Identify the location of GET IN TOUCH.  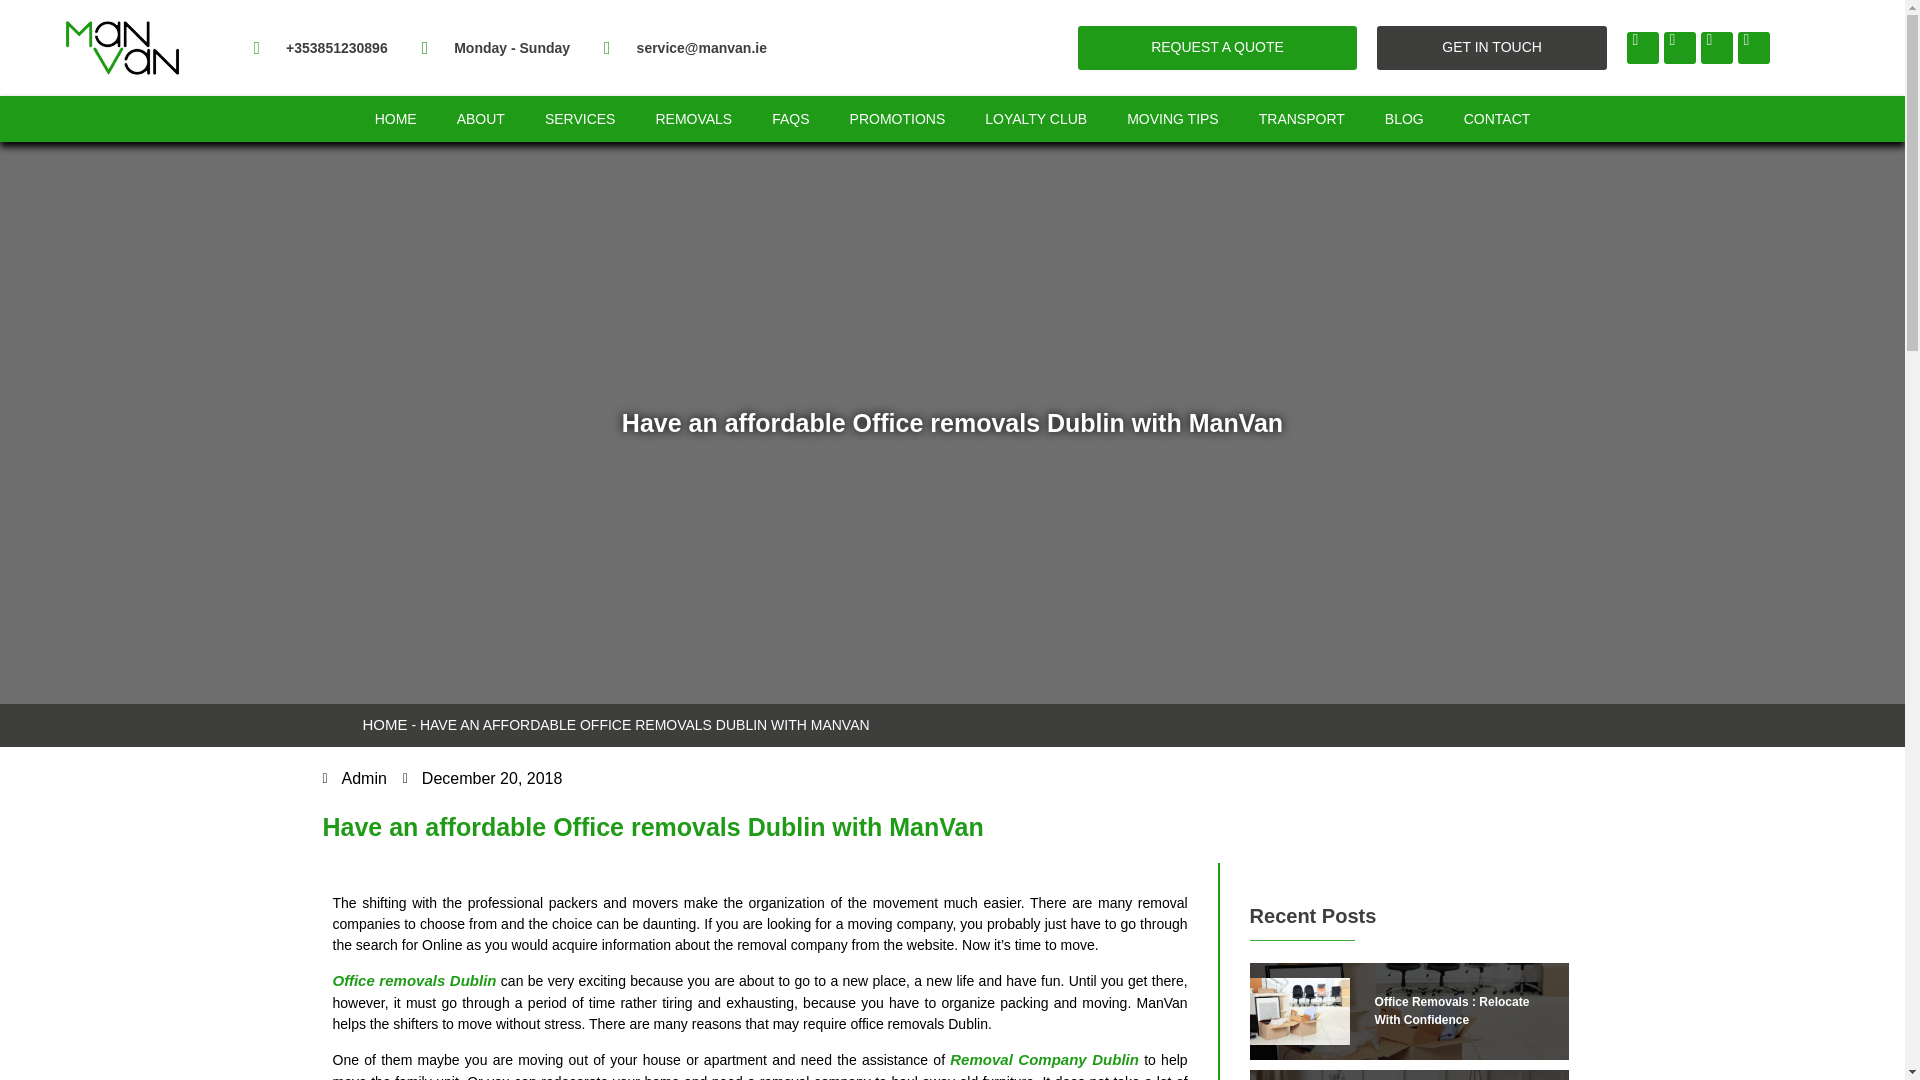
(1492, 48).